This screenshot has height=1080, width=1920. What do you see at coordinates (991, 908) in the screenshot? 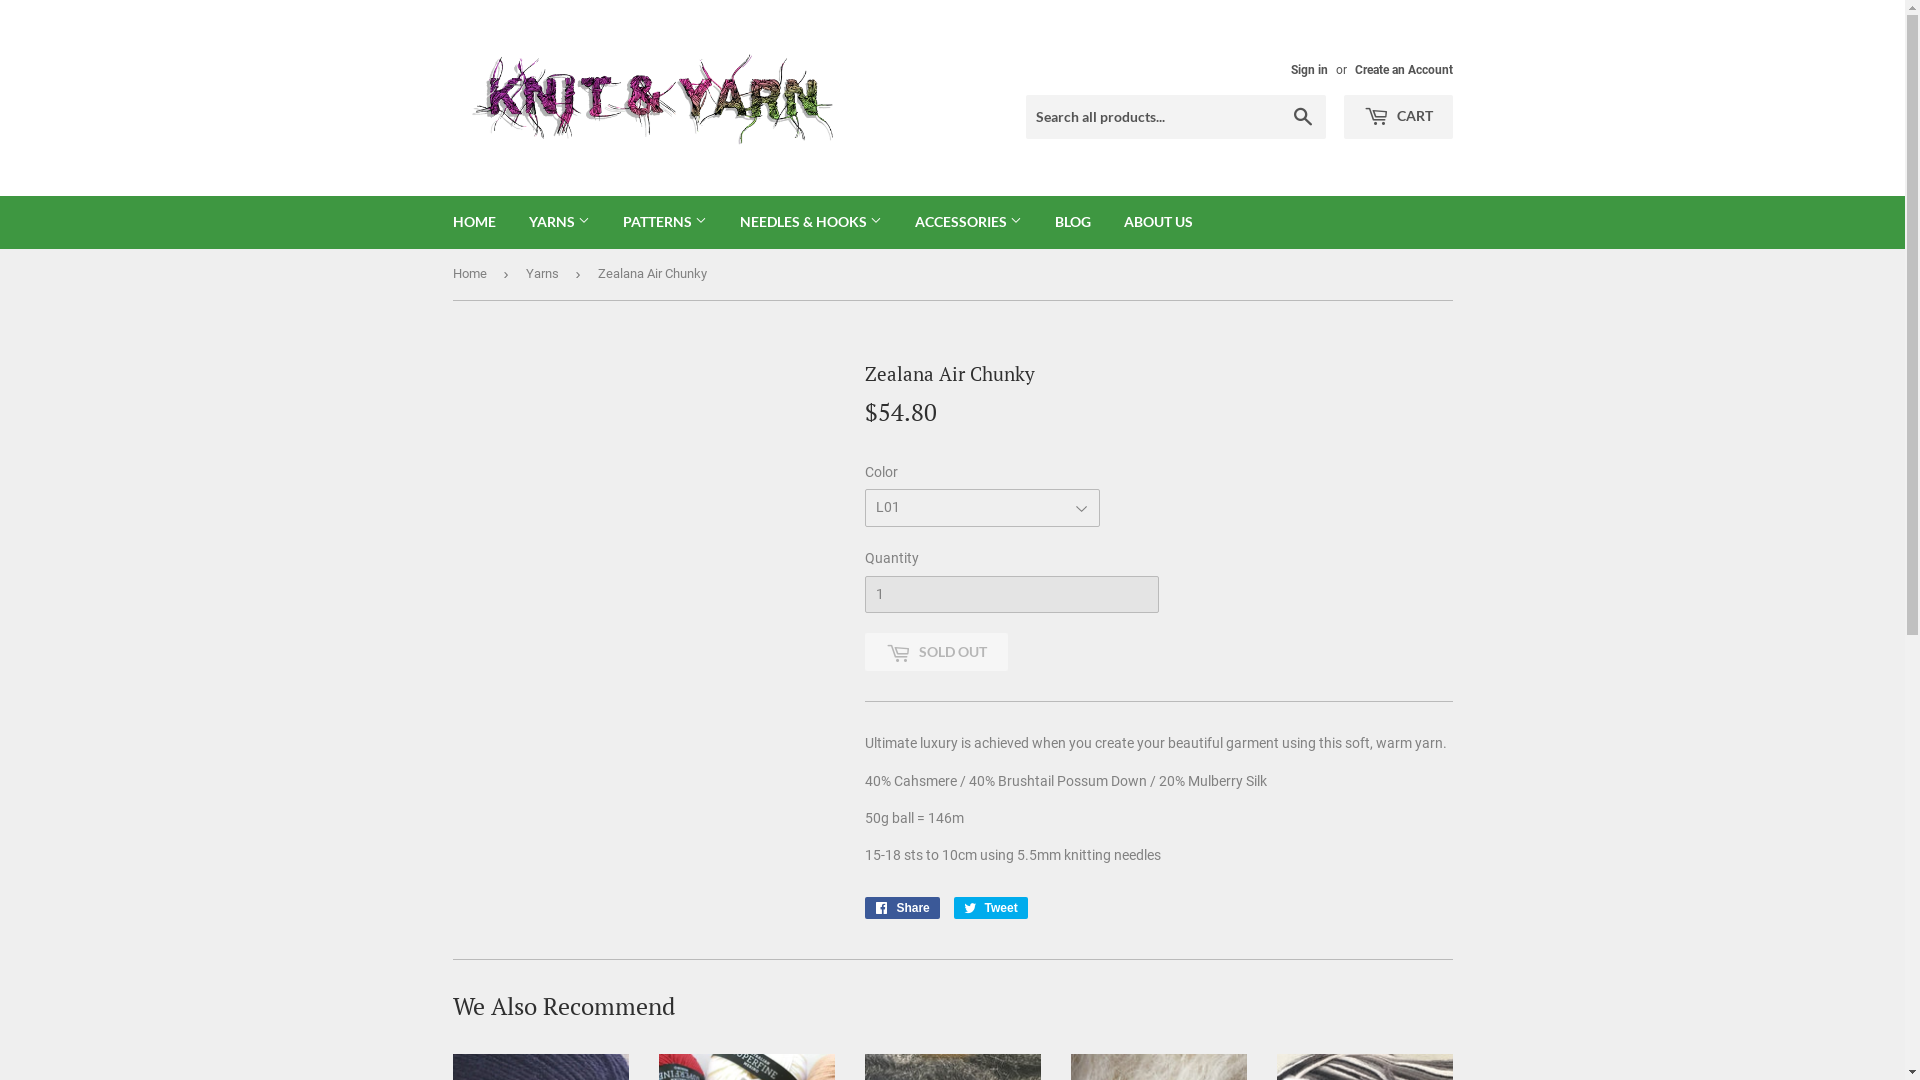
I see `Tweet
Tweet on Twitter` at bounding box center [991, 908].